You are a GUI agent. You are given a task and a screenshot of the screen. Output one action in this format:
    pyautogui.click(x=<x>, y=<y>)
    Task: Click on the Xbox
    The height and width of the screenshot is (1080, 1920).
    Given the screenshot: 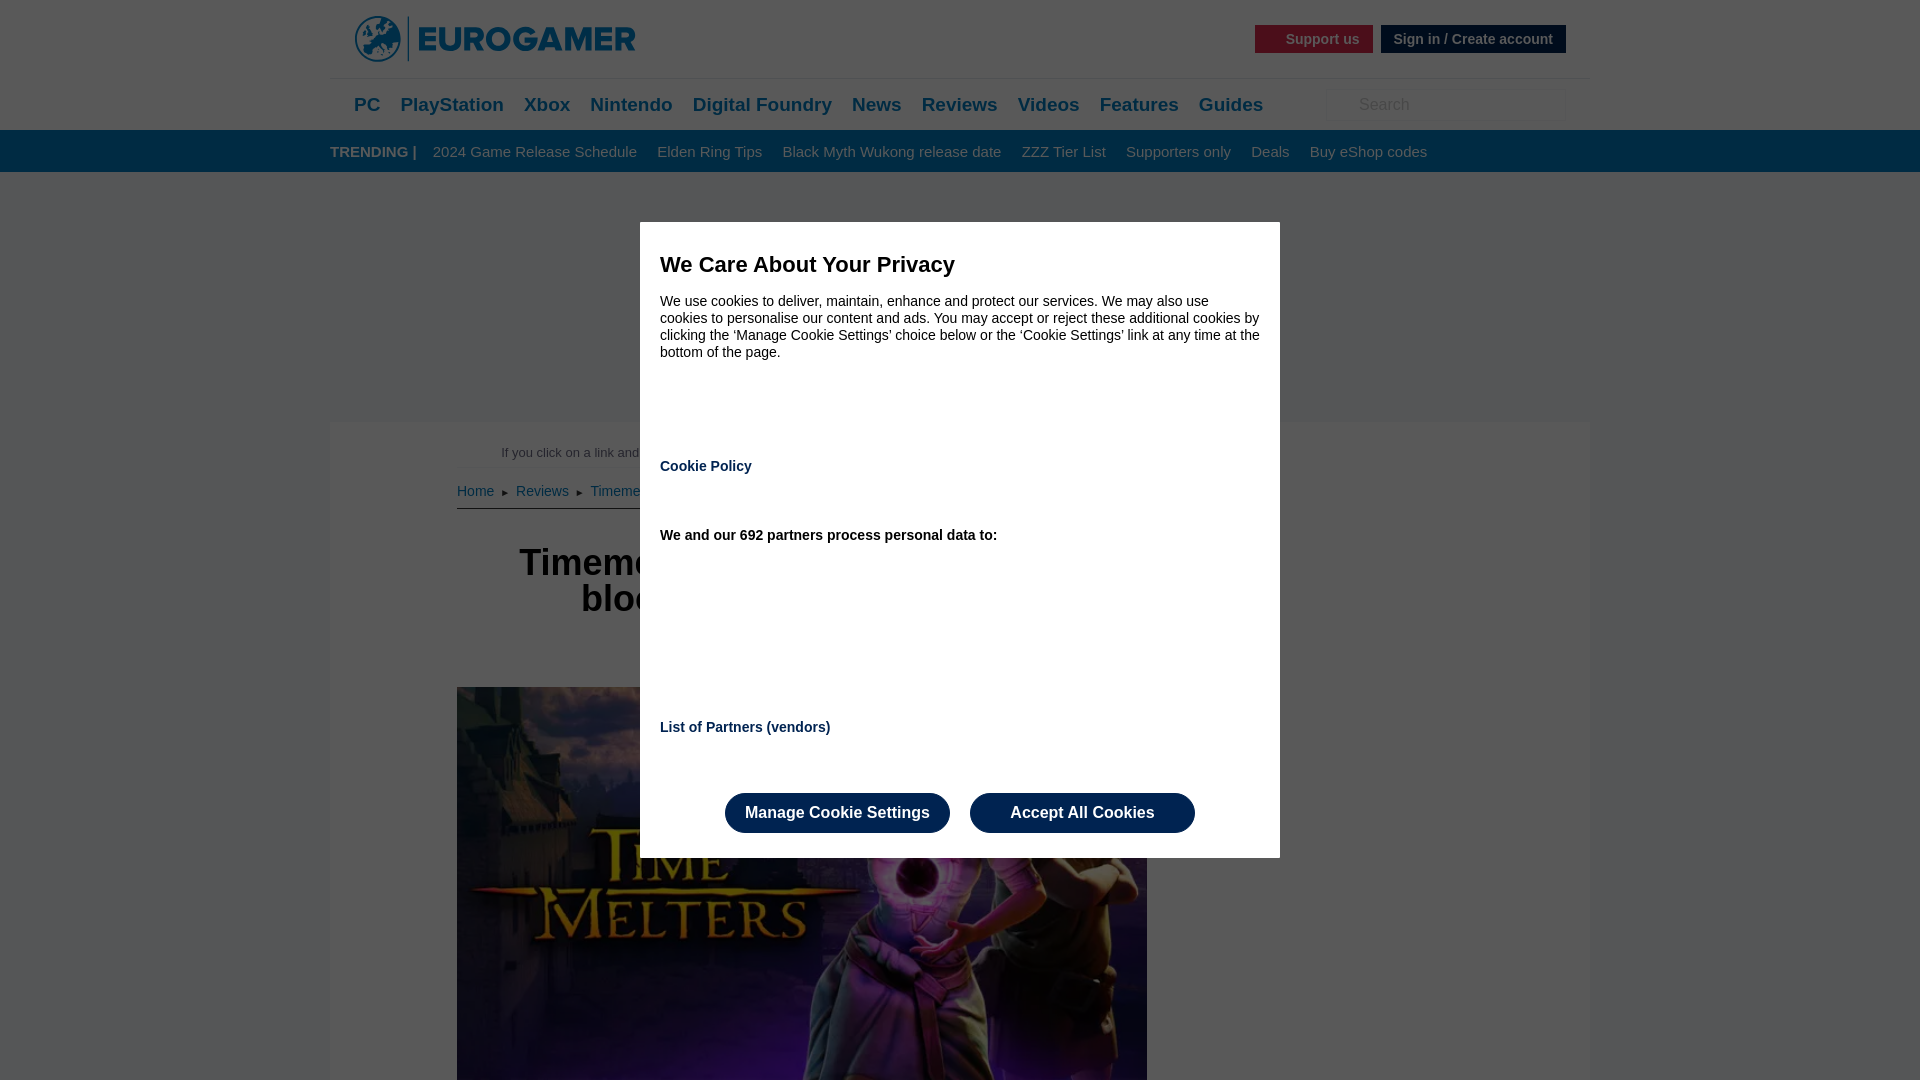 What is the action you would take?
    pyautogui.click(x=547, y=104)
    